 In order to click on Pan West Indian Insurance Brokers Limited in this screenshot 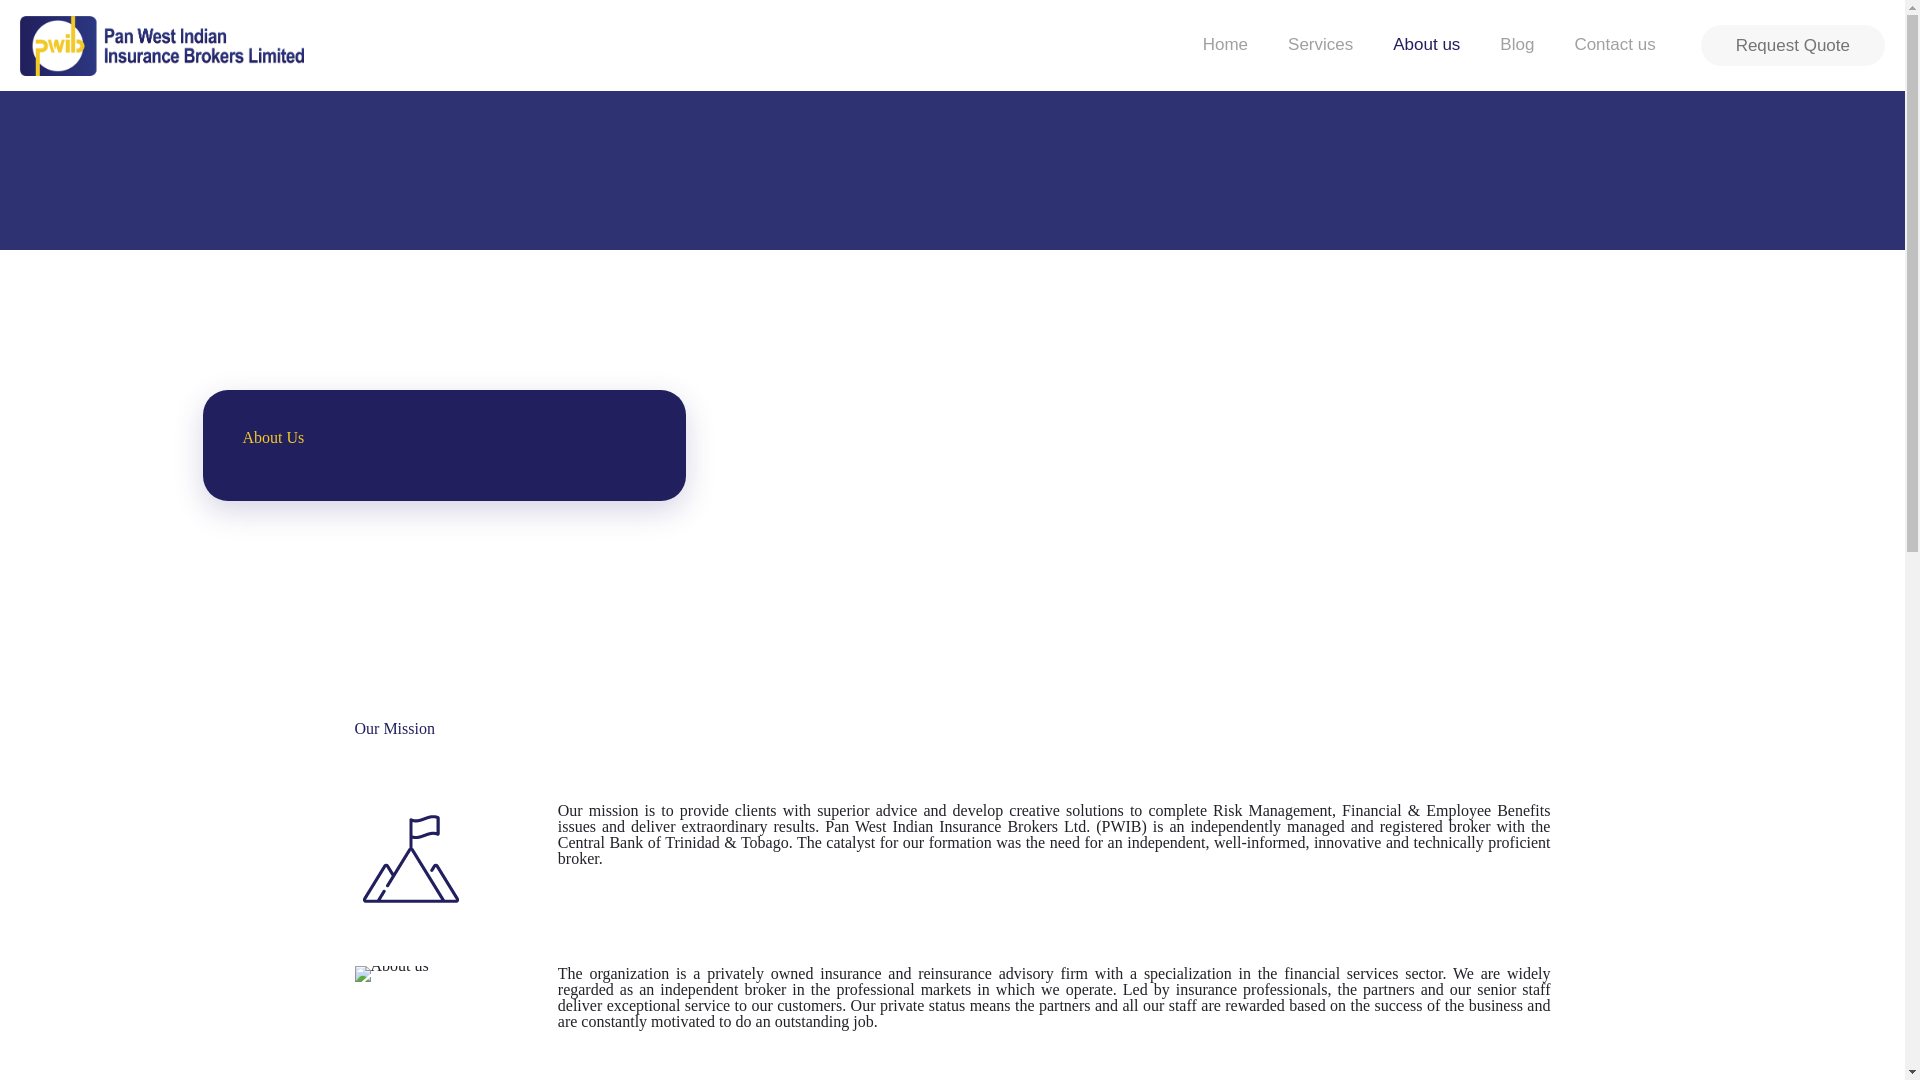, I will do `click(161, 44)`.